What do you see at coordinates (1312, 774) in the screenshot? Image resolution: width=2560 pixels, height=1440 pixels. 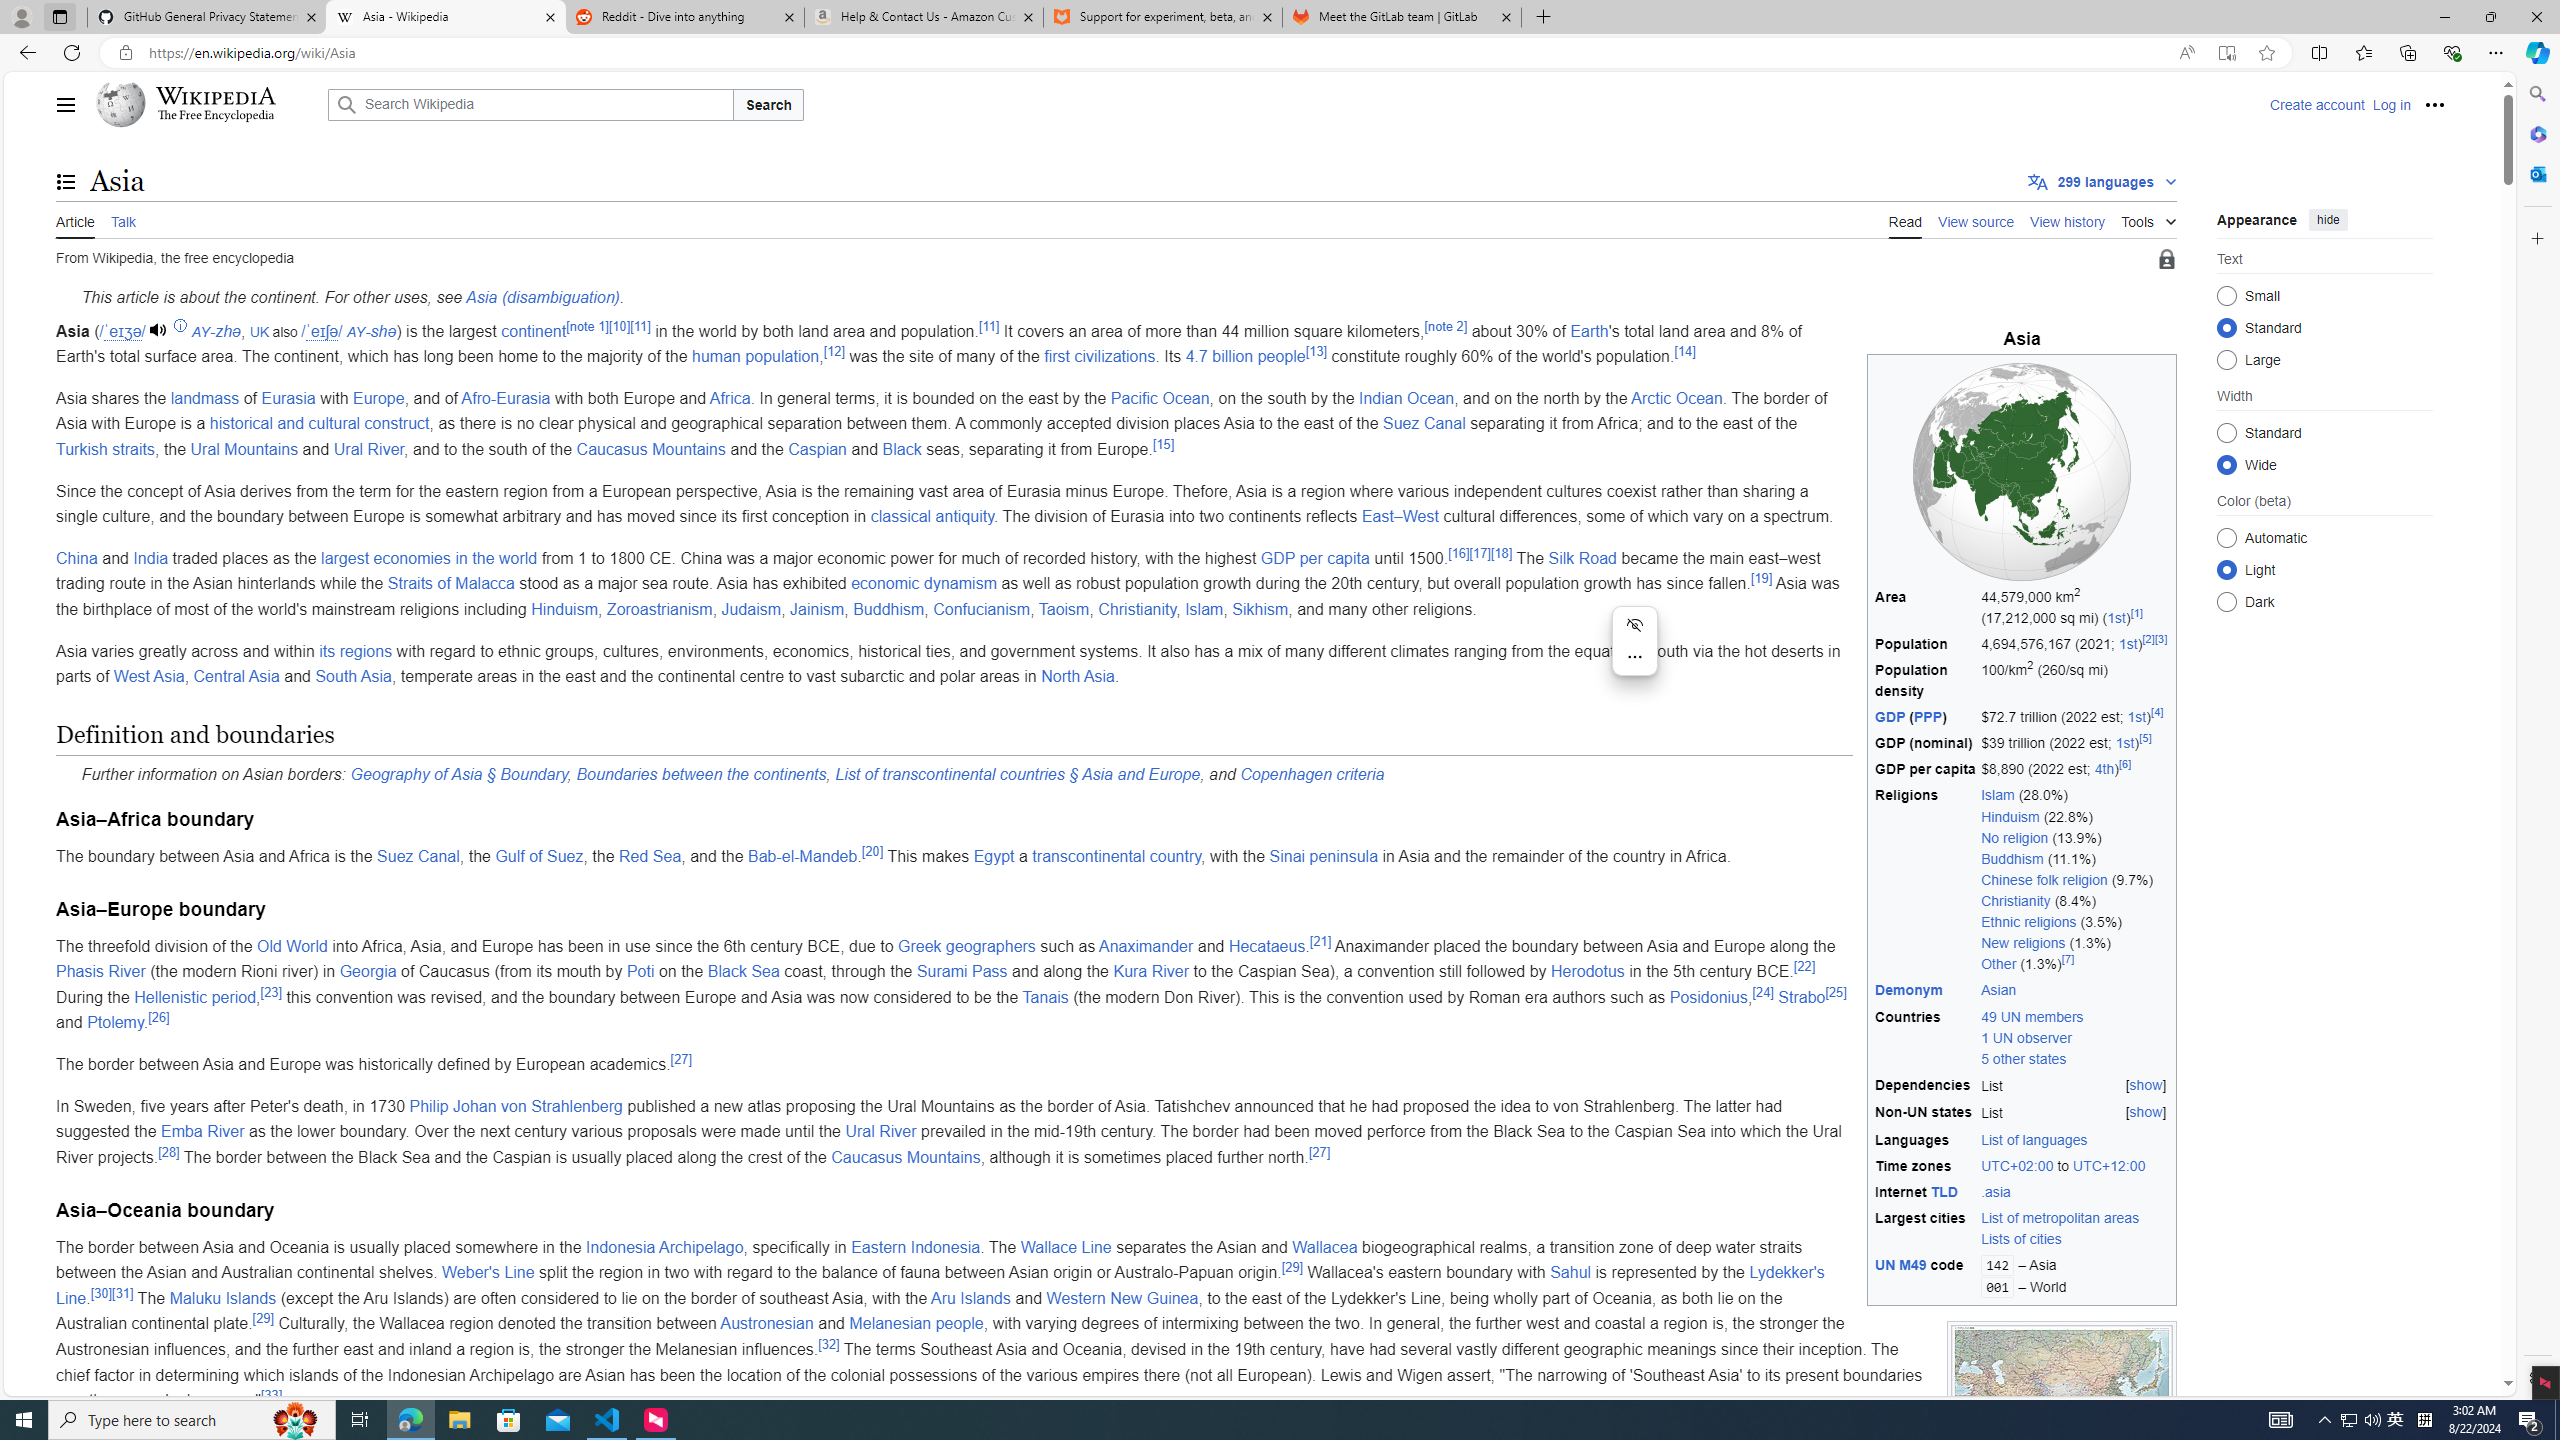 I see `Copenhagen criteria` at bounding box center [1312, 774].